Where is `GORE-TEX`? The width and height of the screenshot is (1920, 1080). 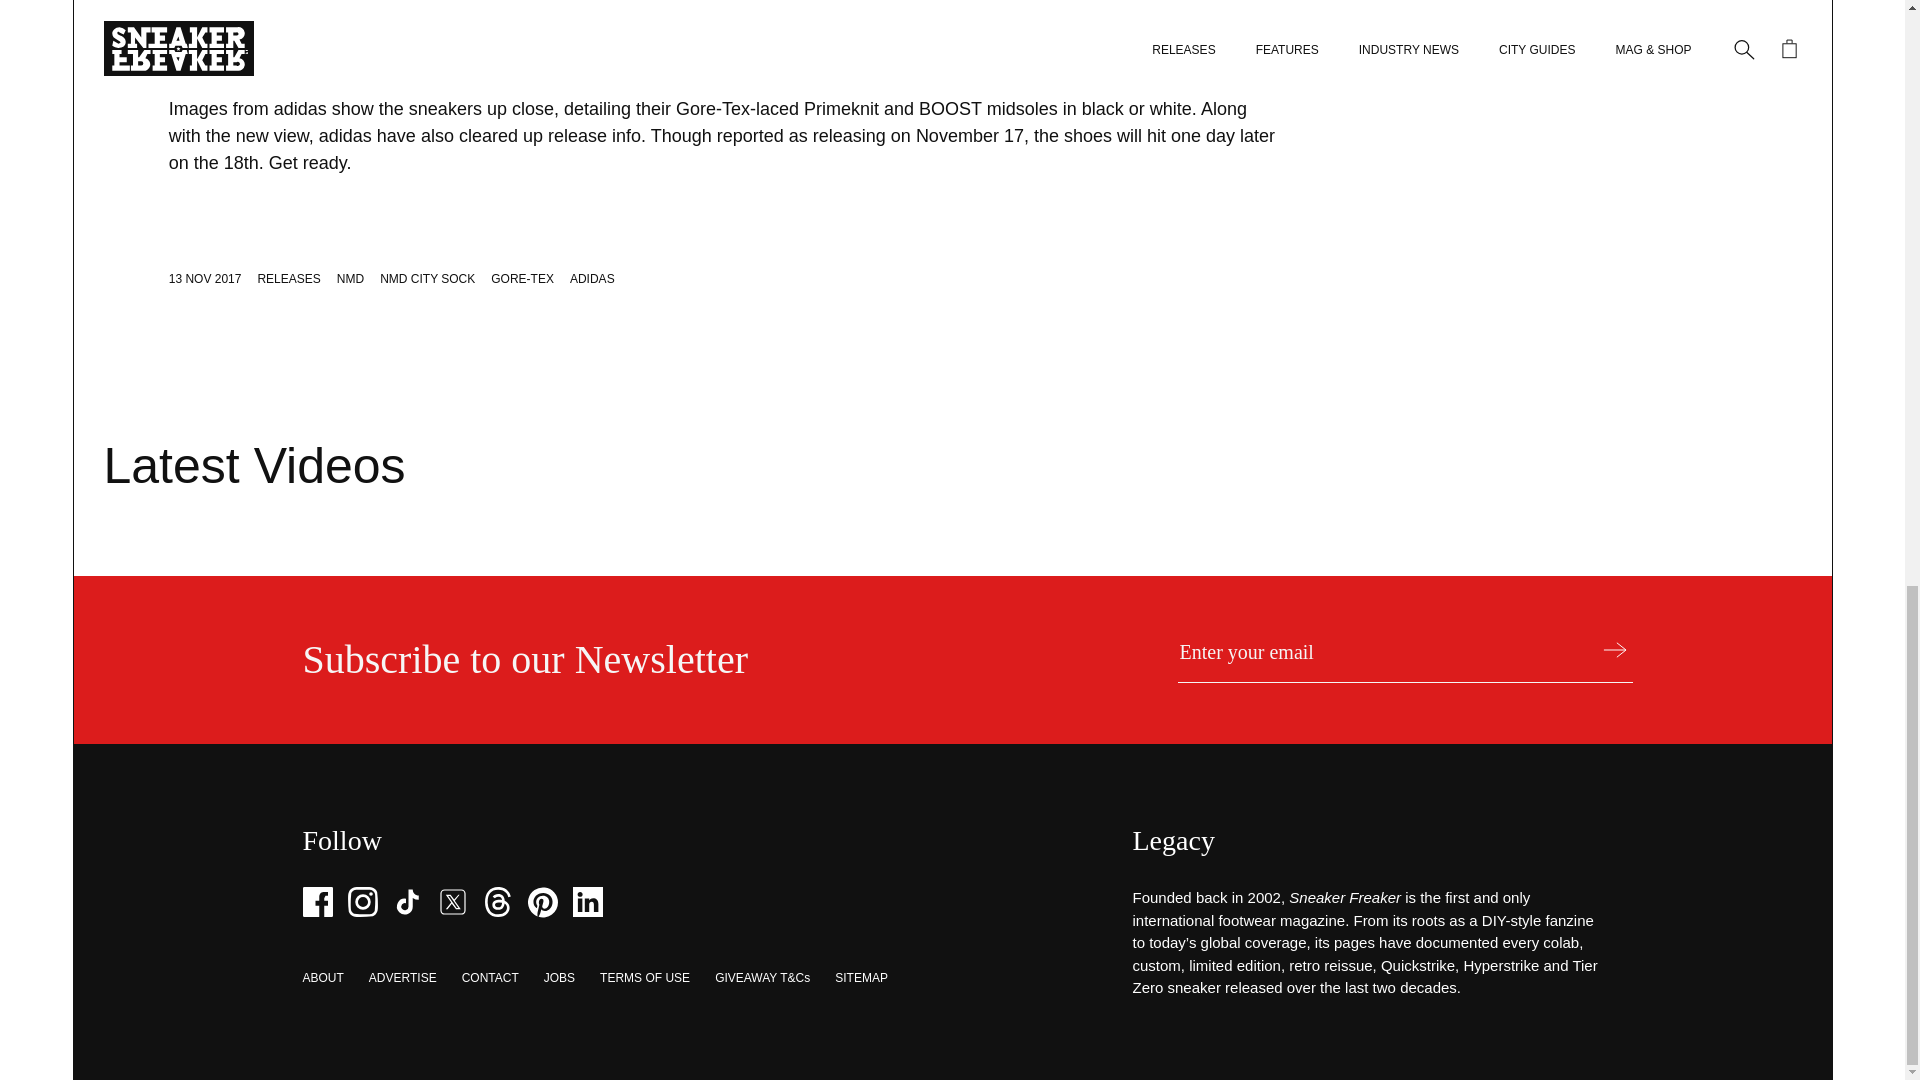
GORE-TEX is located at coordinates (522, 279).